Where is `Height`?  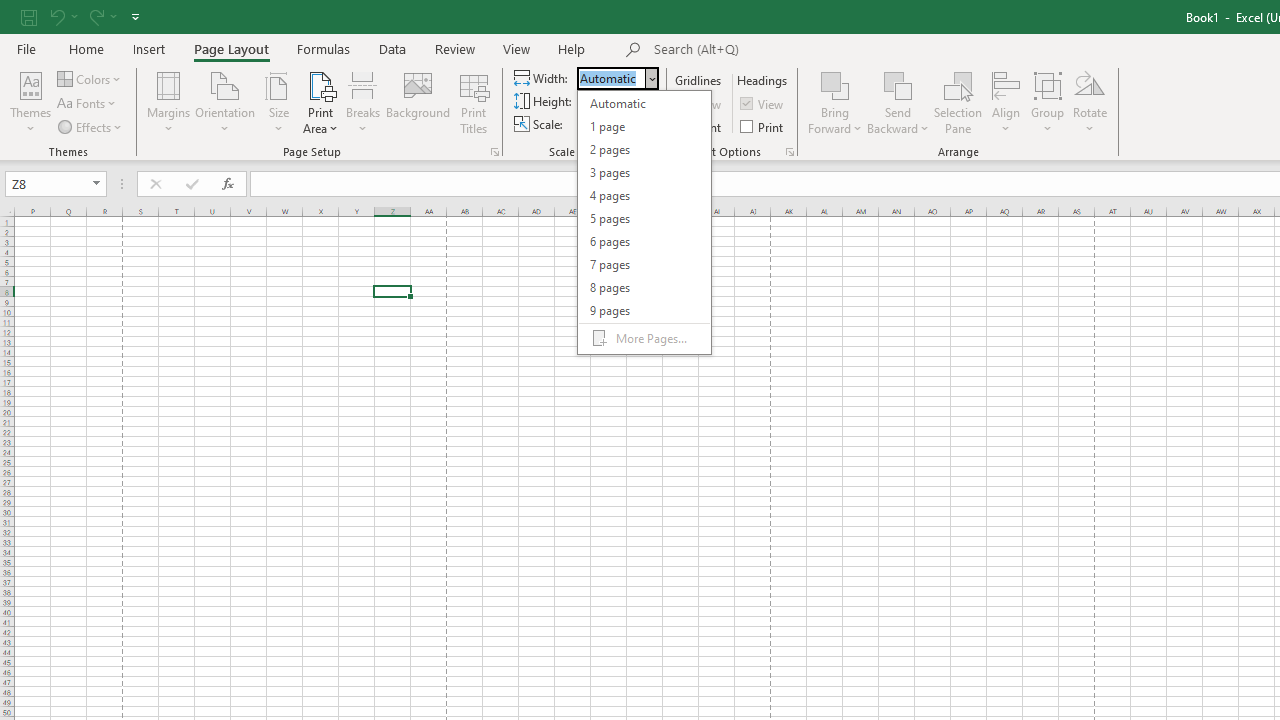 Height is located at coordinates (618, 102).